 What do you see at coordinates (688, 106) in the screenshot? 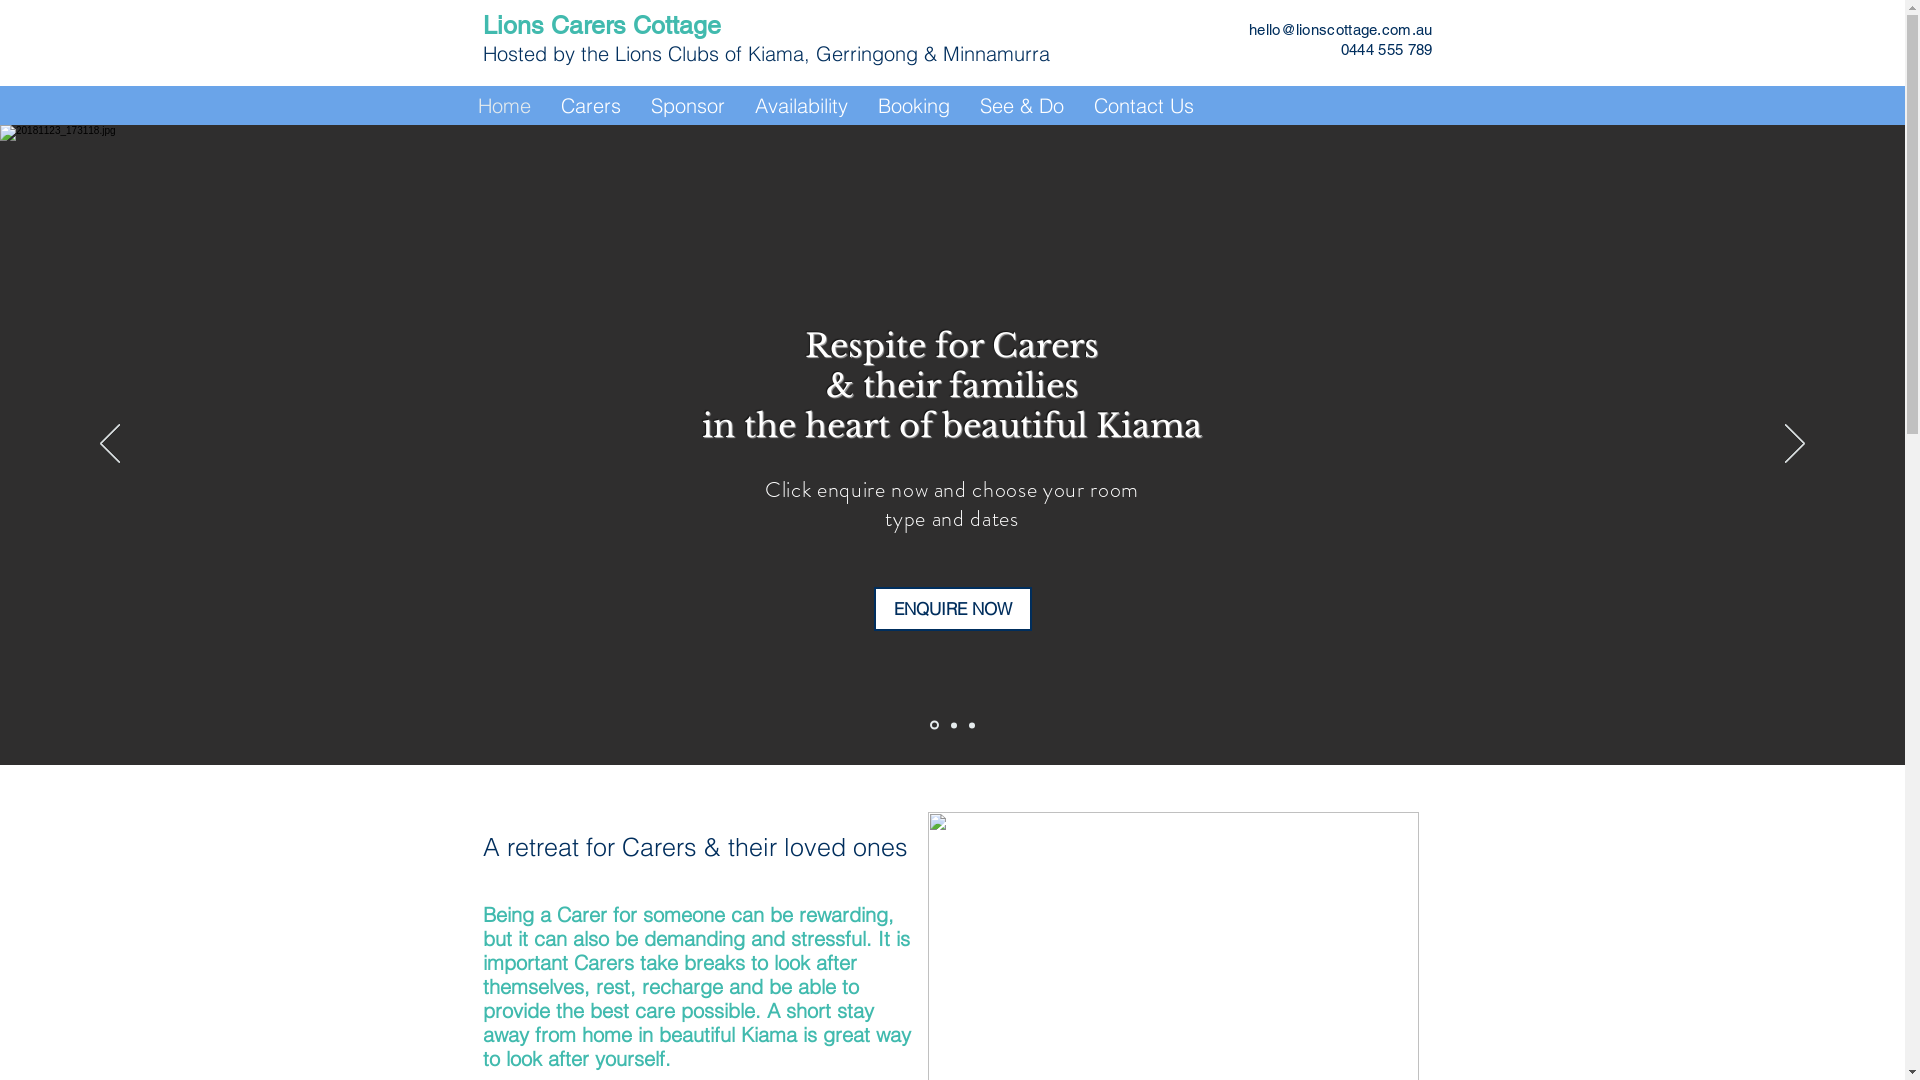
I see `Sponsor` at bounding box center [688, 106].